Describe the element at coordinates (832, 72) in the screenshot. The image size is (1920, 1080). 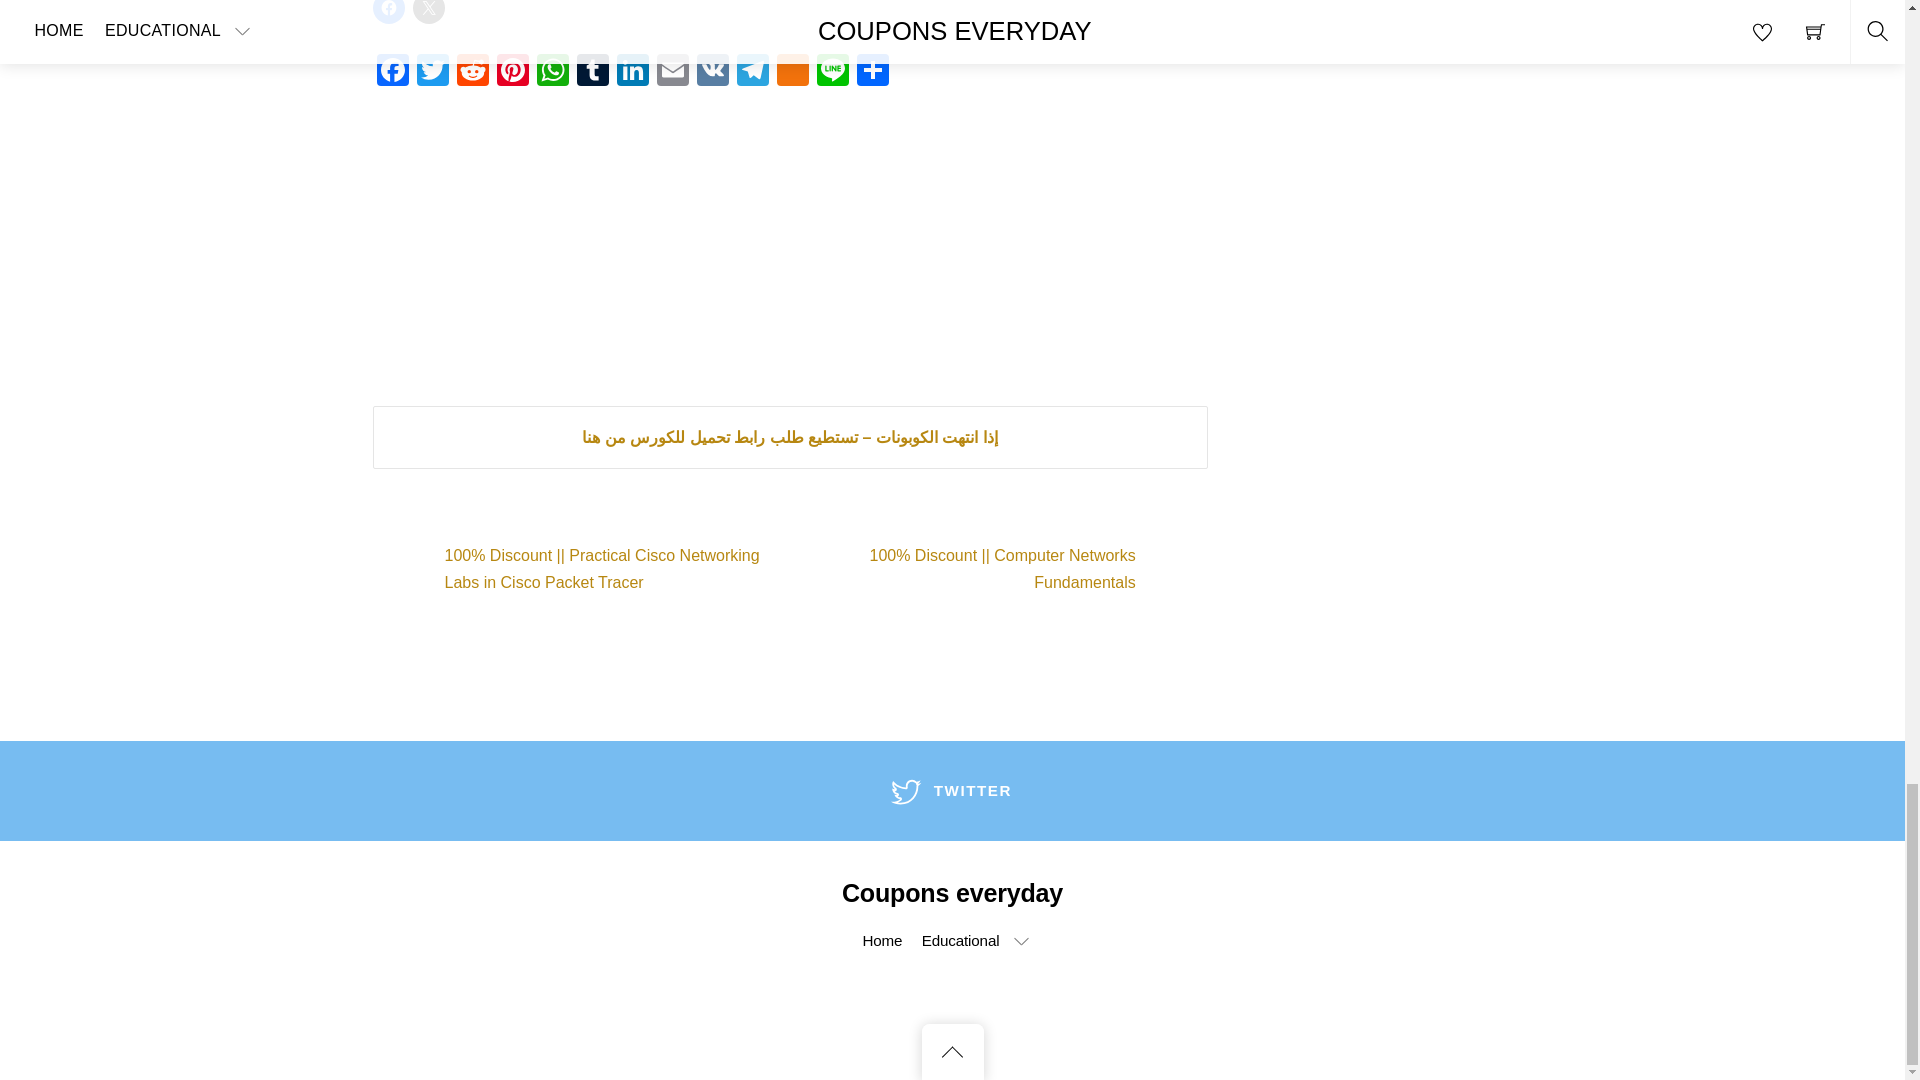
I see `Line` at that location.